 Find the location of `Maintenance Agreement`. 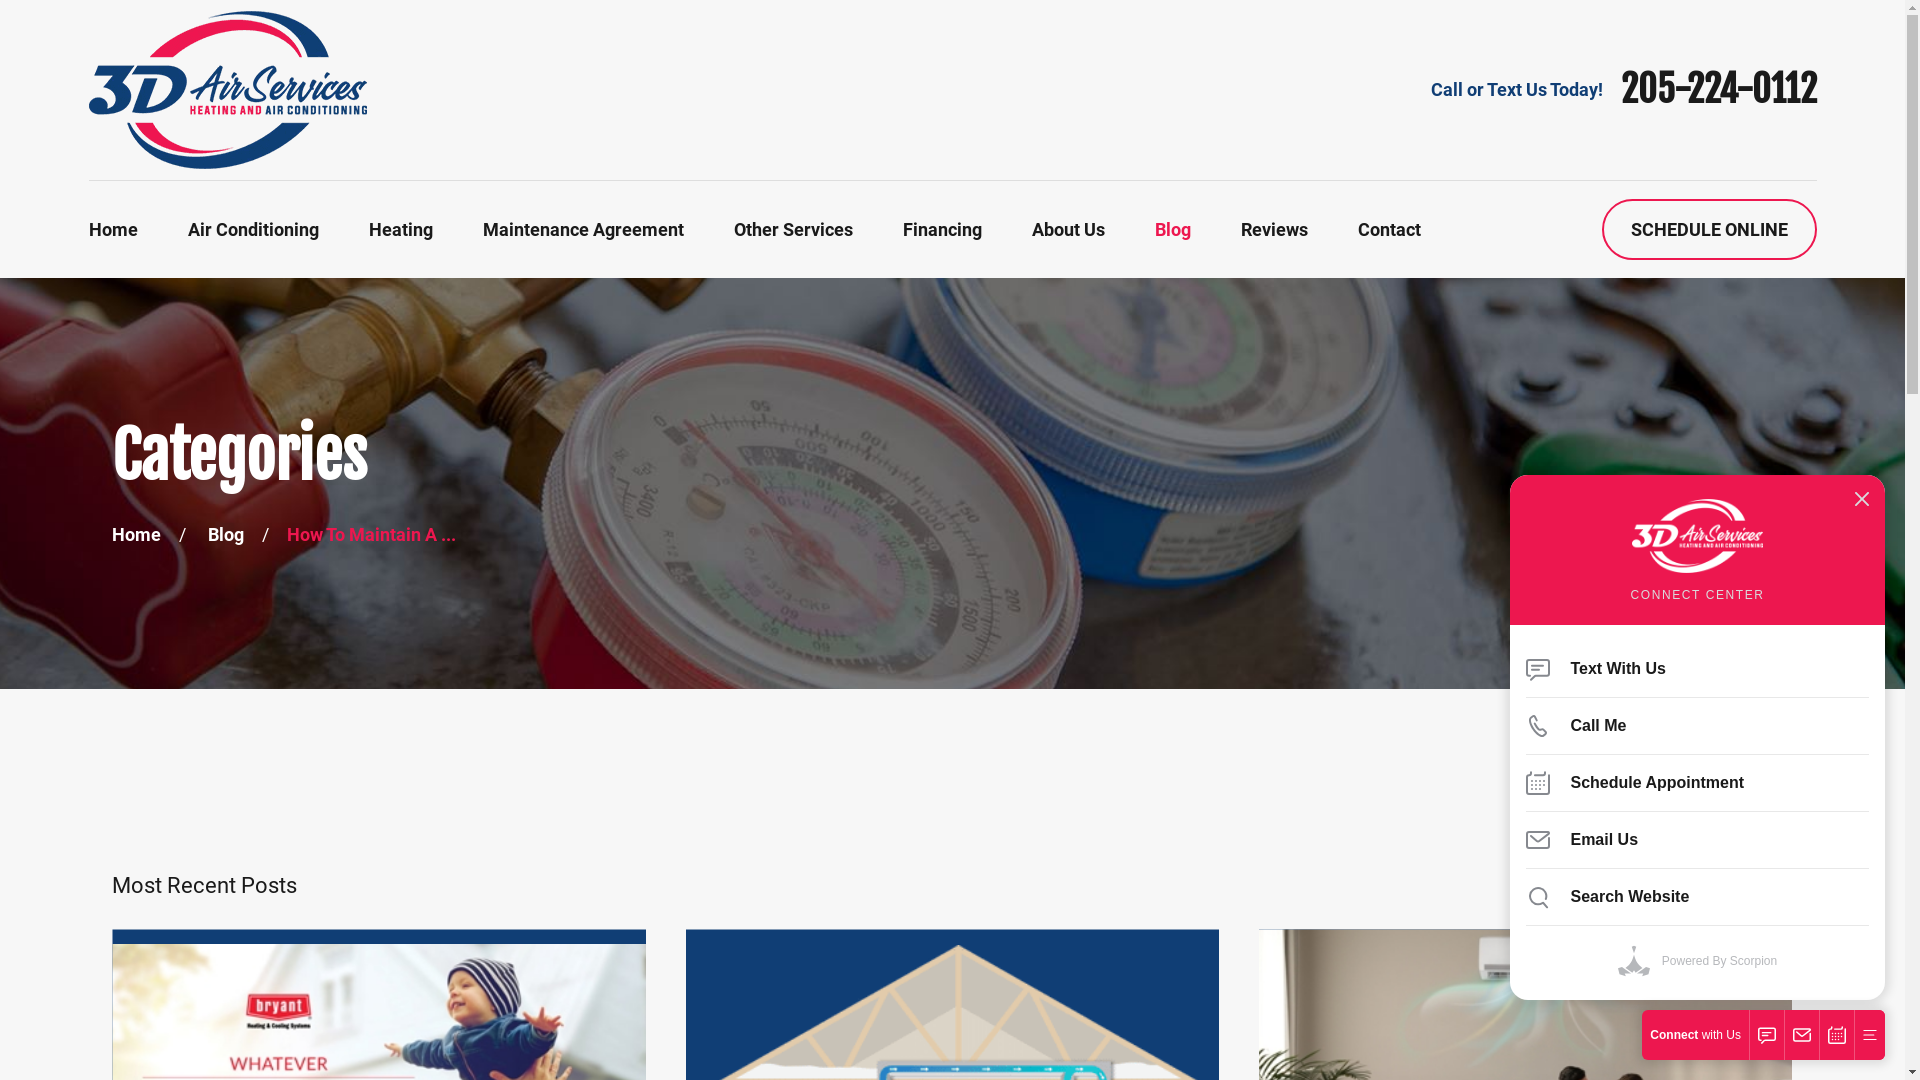

Maintenance Agreement is located at coordinates (582, 230).